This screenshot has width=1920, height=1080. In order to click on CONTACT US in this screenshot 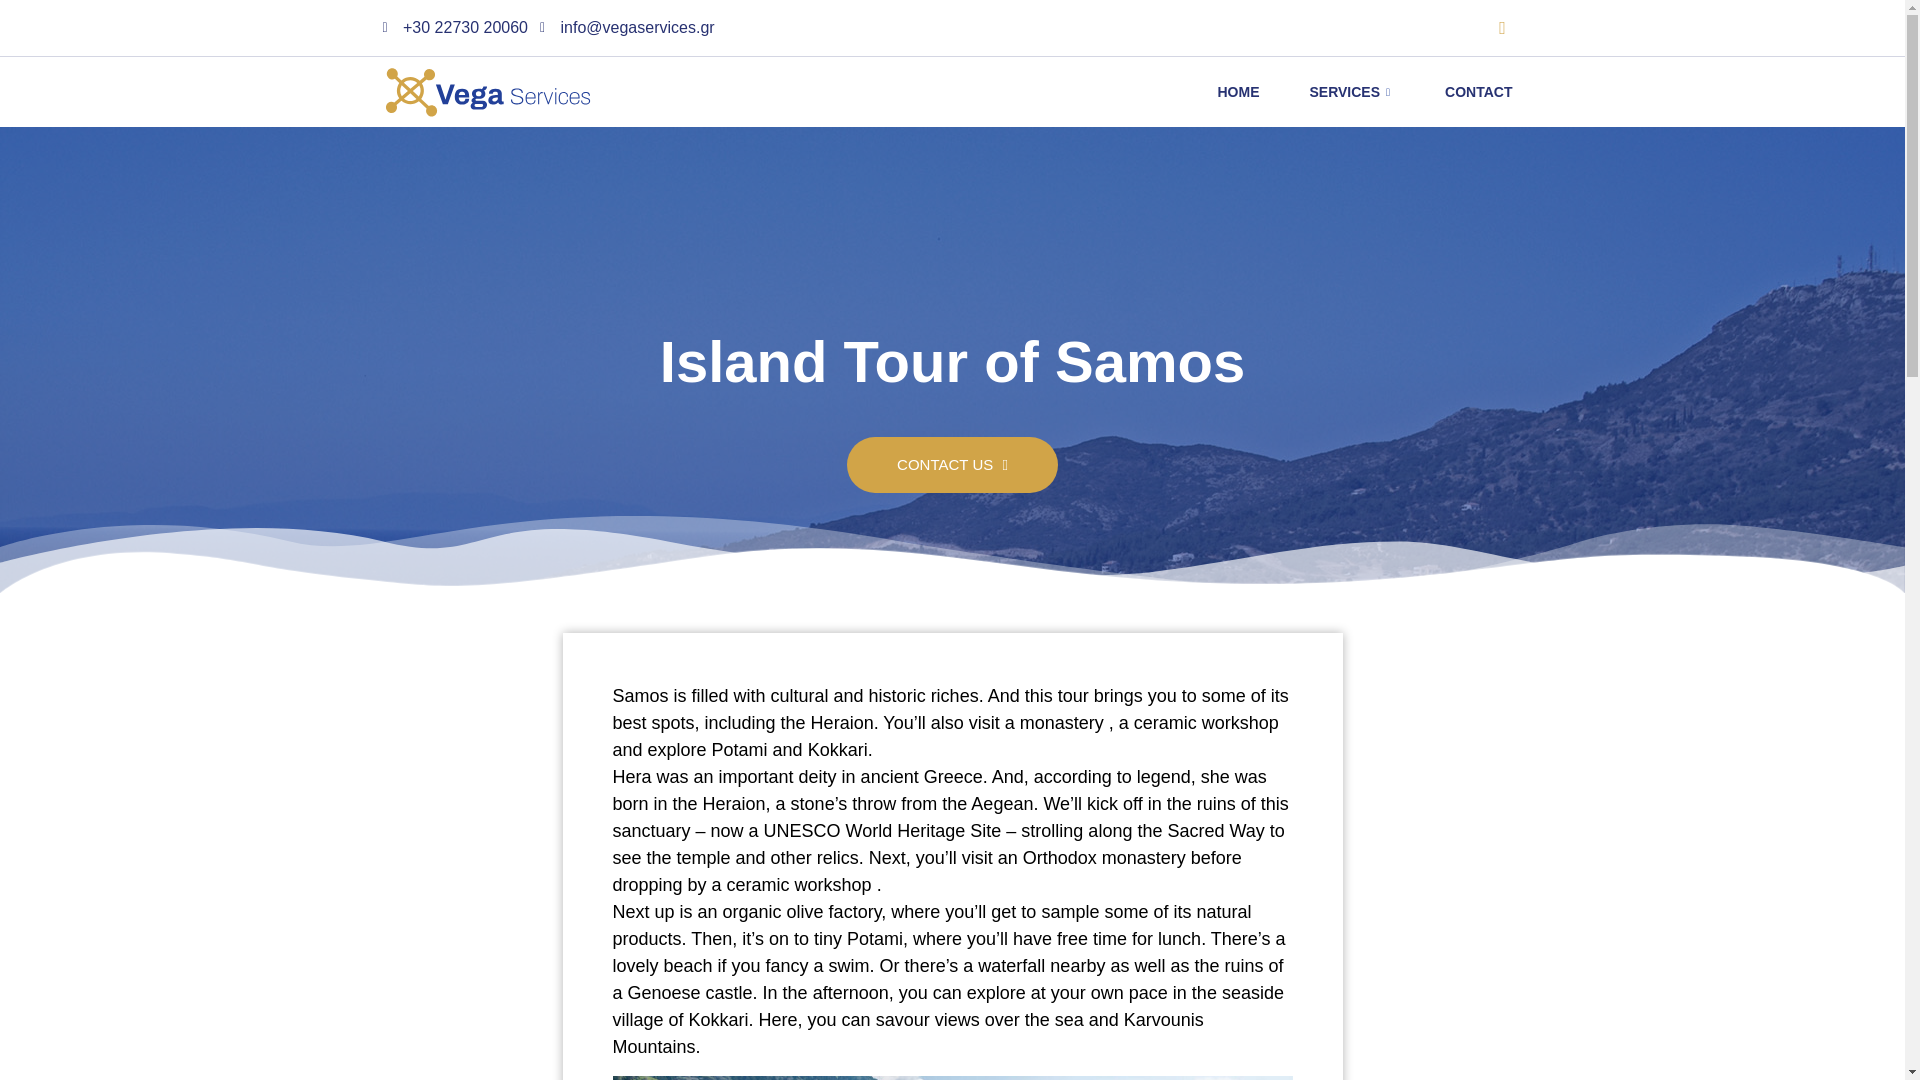, I will do `click(952, 474)`.